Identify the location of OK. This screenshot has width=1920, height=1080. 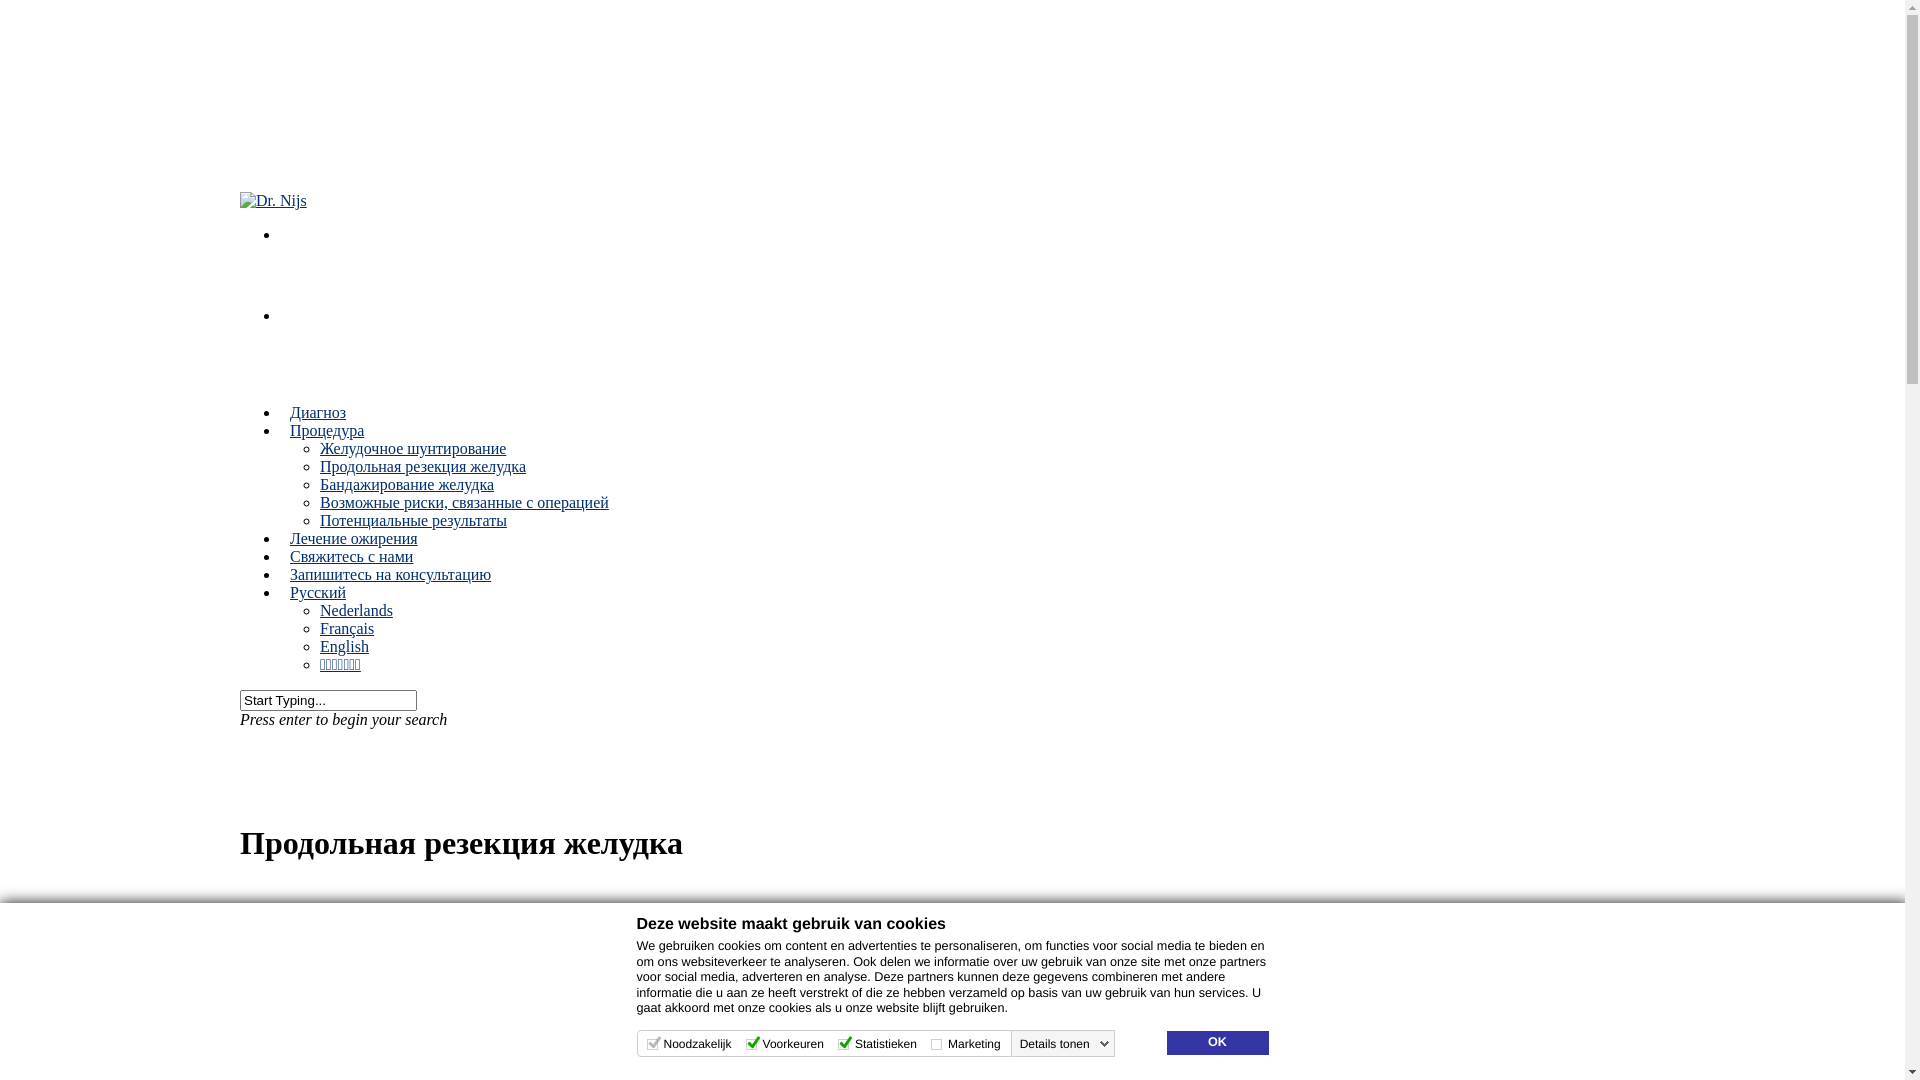
(1217, 1043).